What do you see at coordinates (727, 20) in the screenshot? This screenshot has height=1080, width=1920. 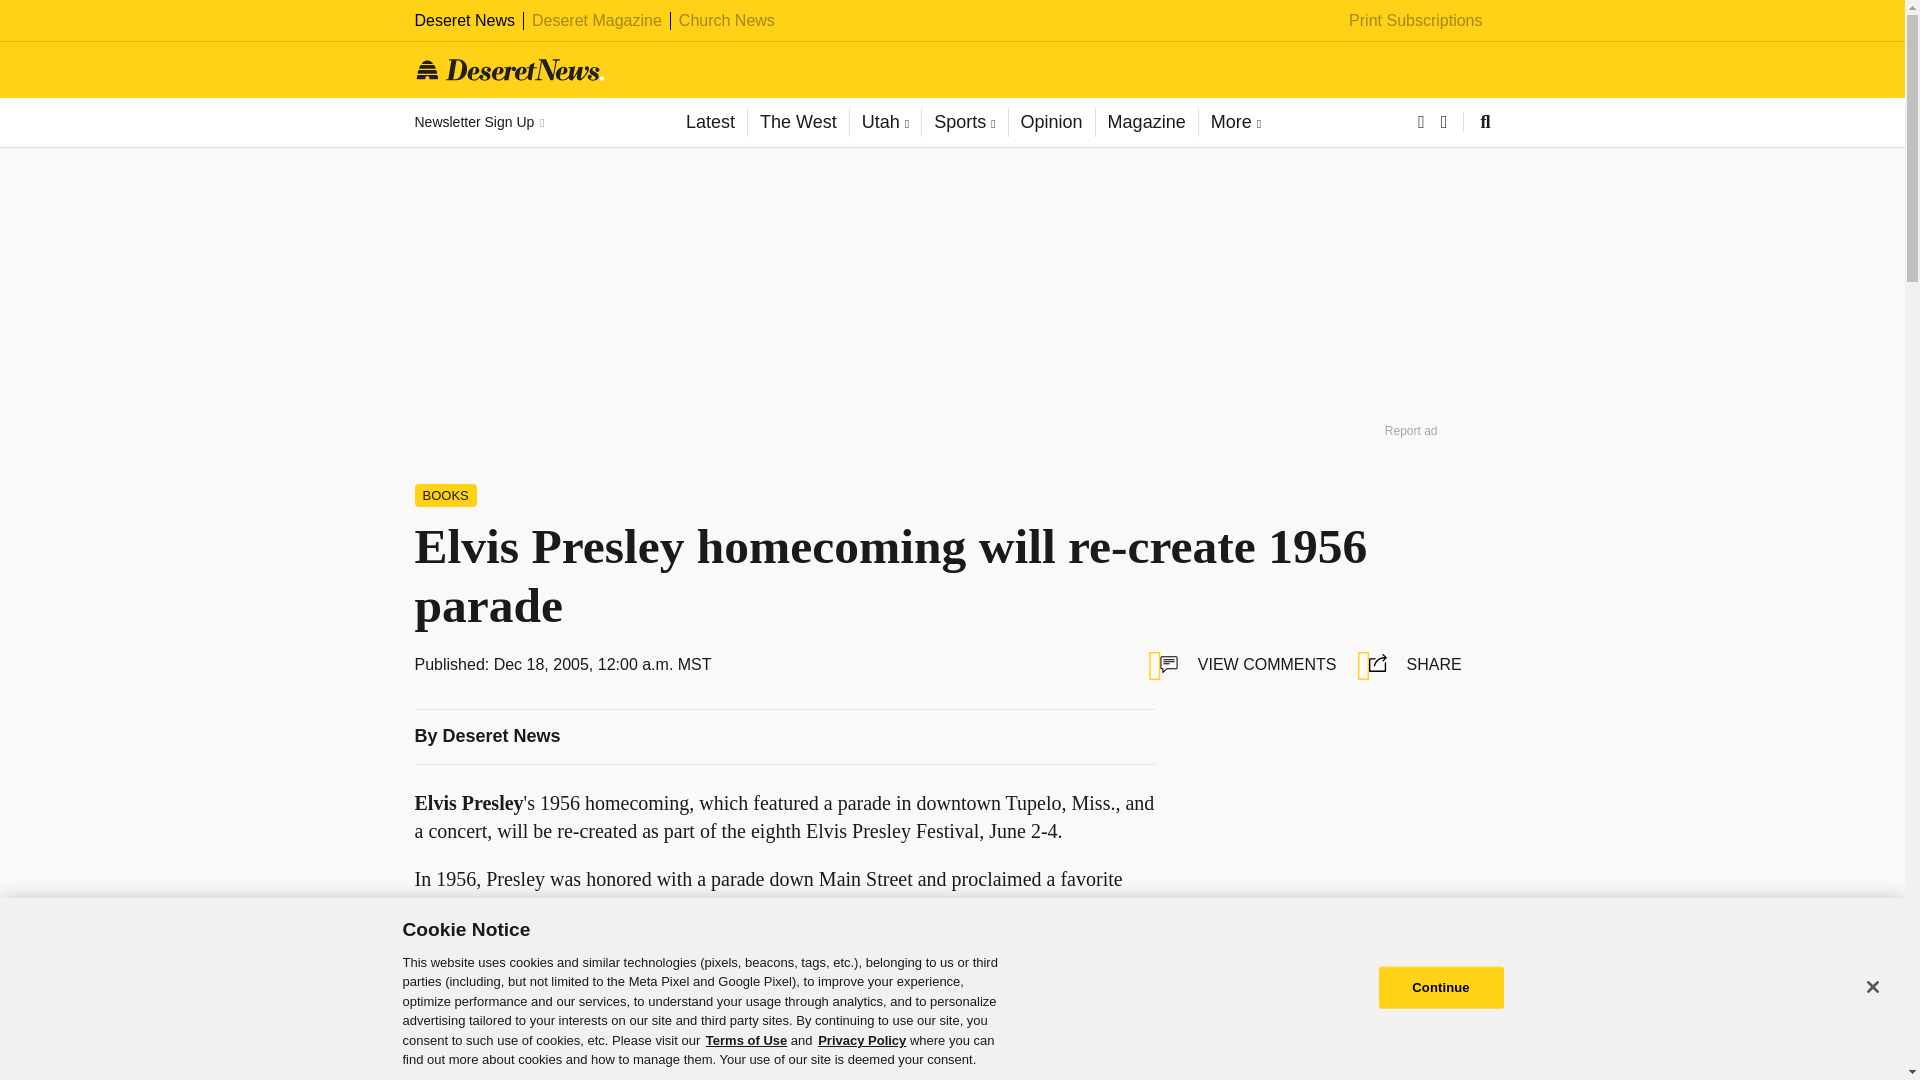 I see `Church News` at bounding box center [727, 20].